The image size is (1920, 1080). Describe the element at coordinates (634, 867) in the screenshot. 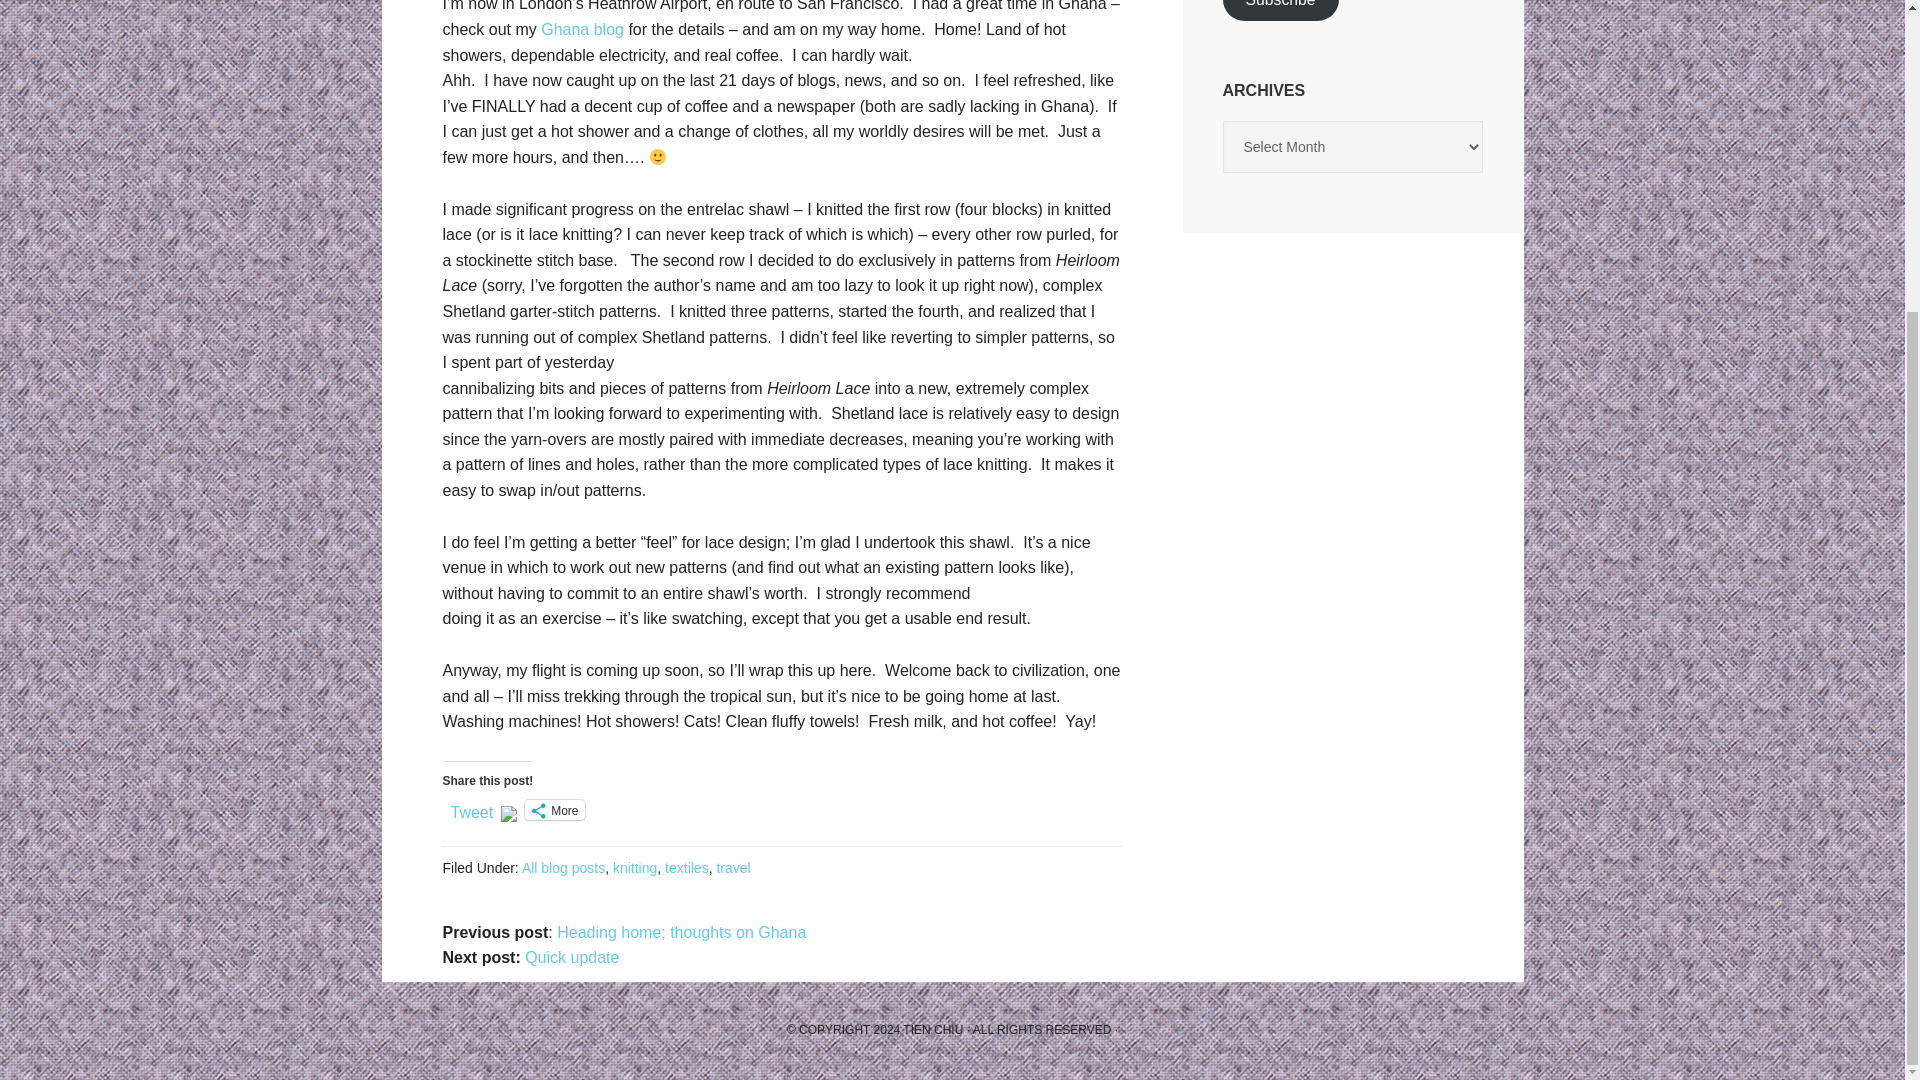

I see `knitting` at that location.